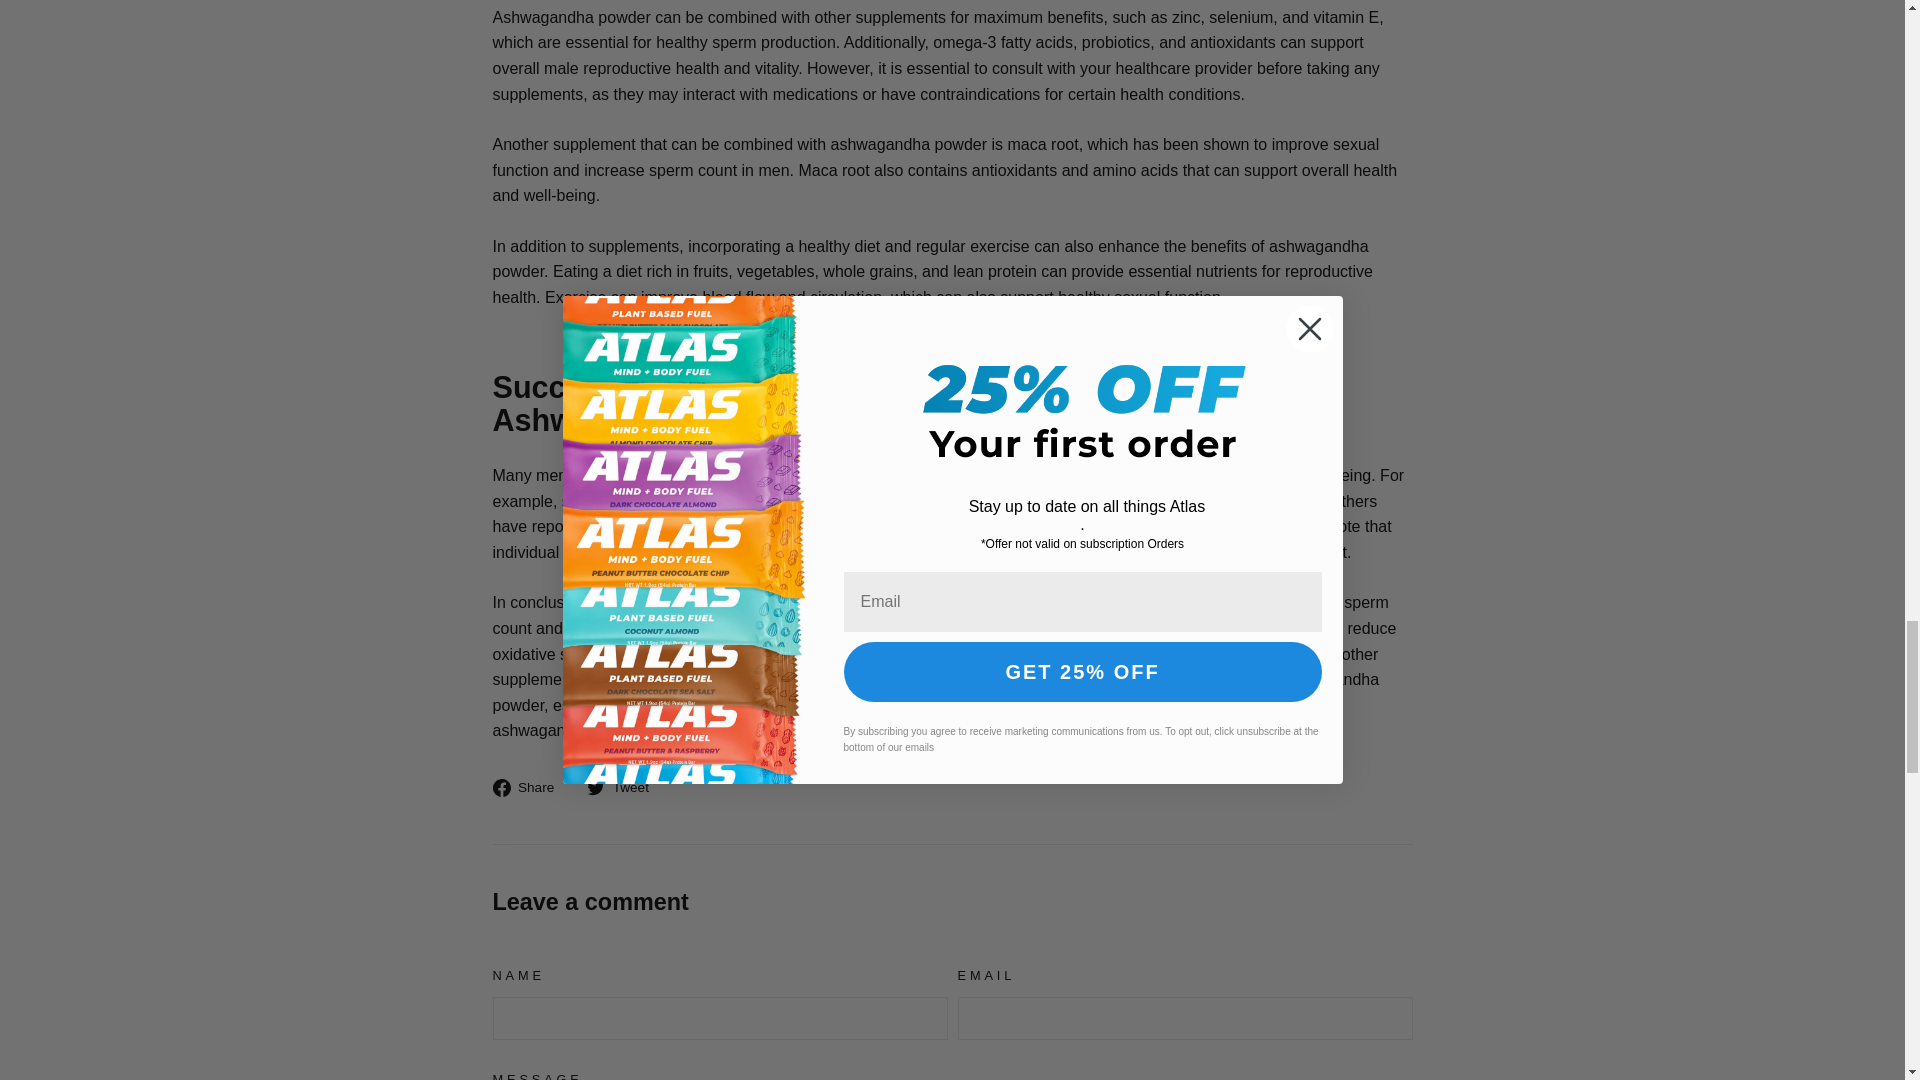 The image size is (1920, 1080). I want to click on Tweet on Twitter, so click(626, 787).